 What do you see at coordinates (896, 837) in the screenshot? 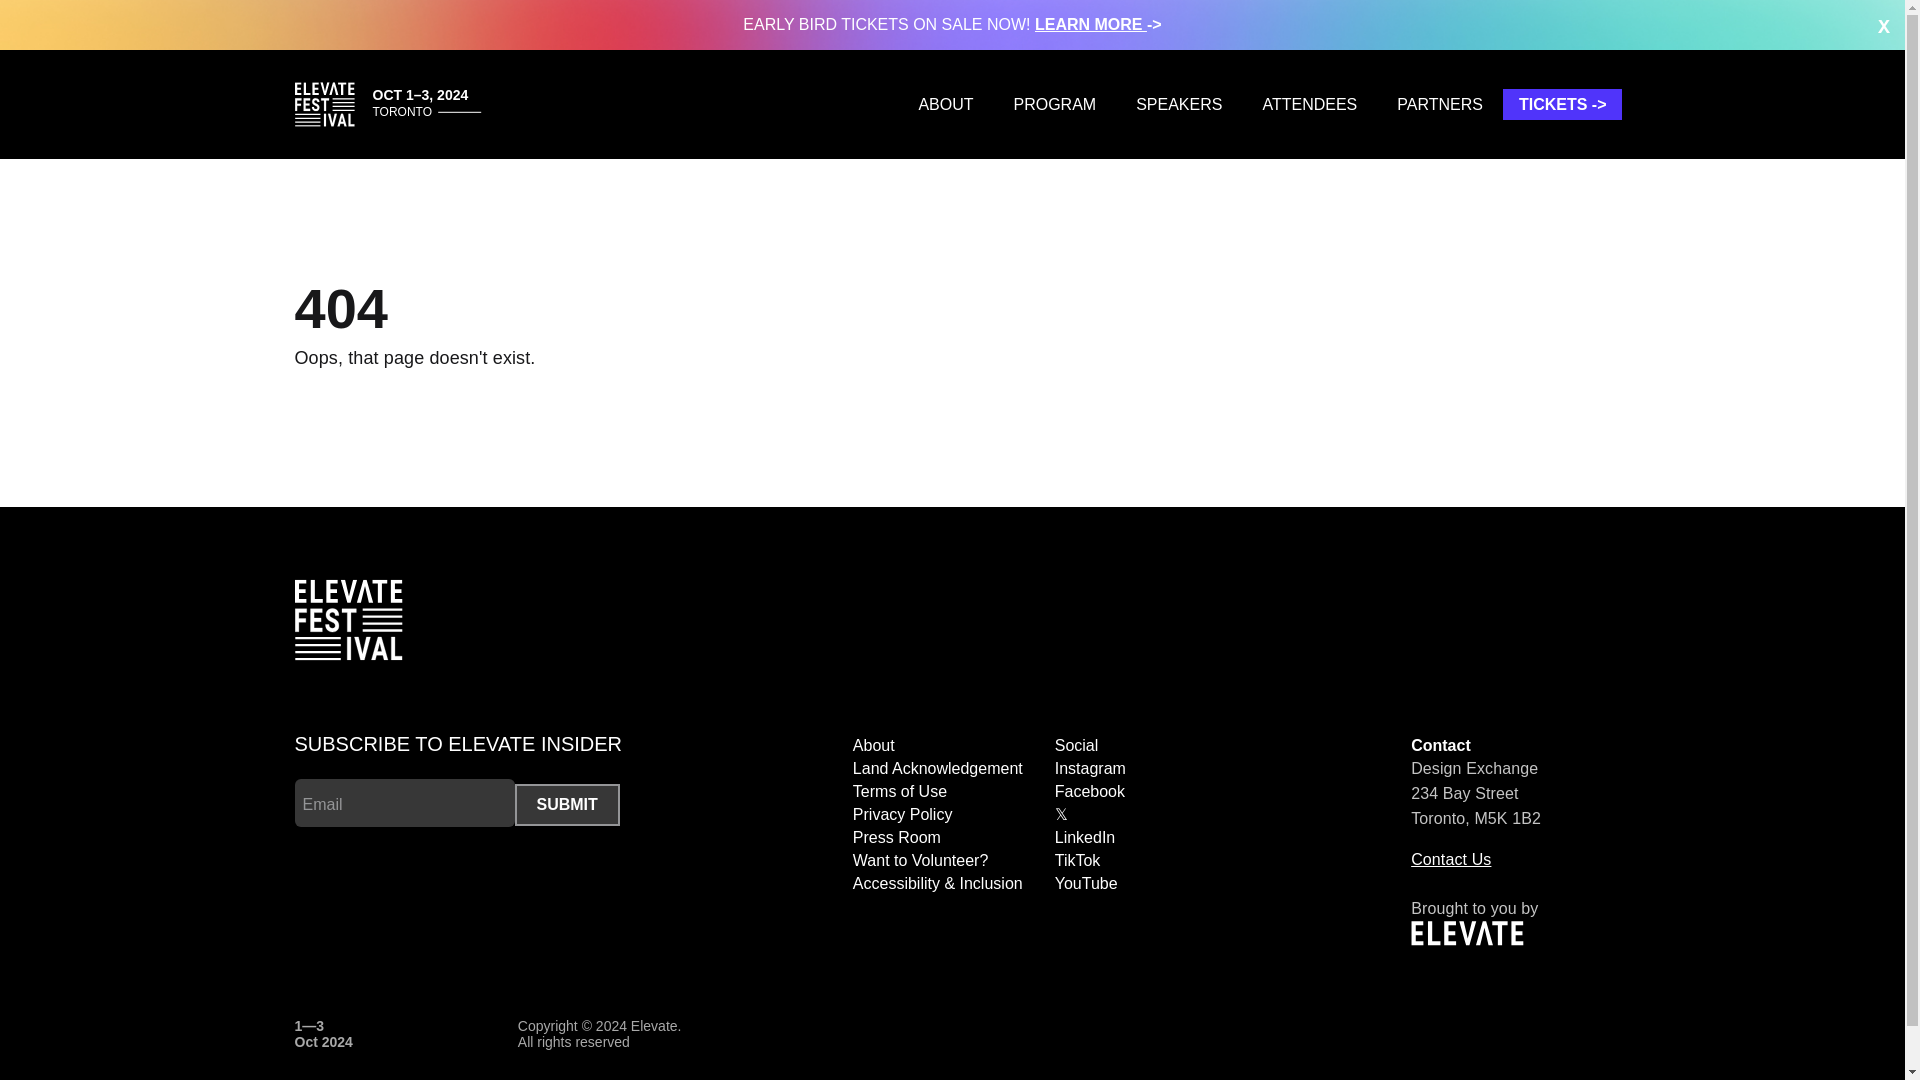
I see `Press Room` at bounding box center [896, 837].